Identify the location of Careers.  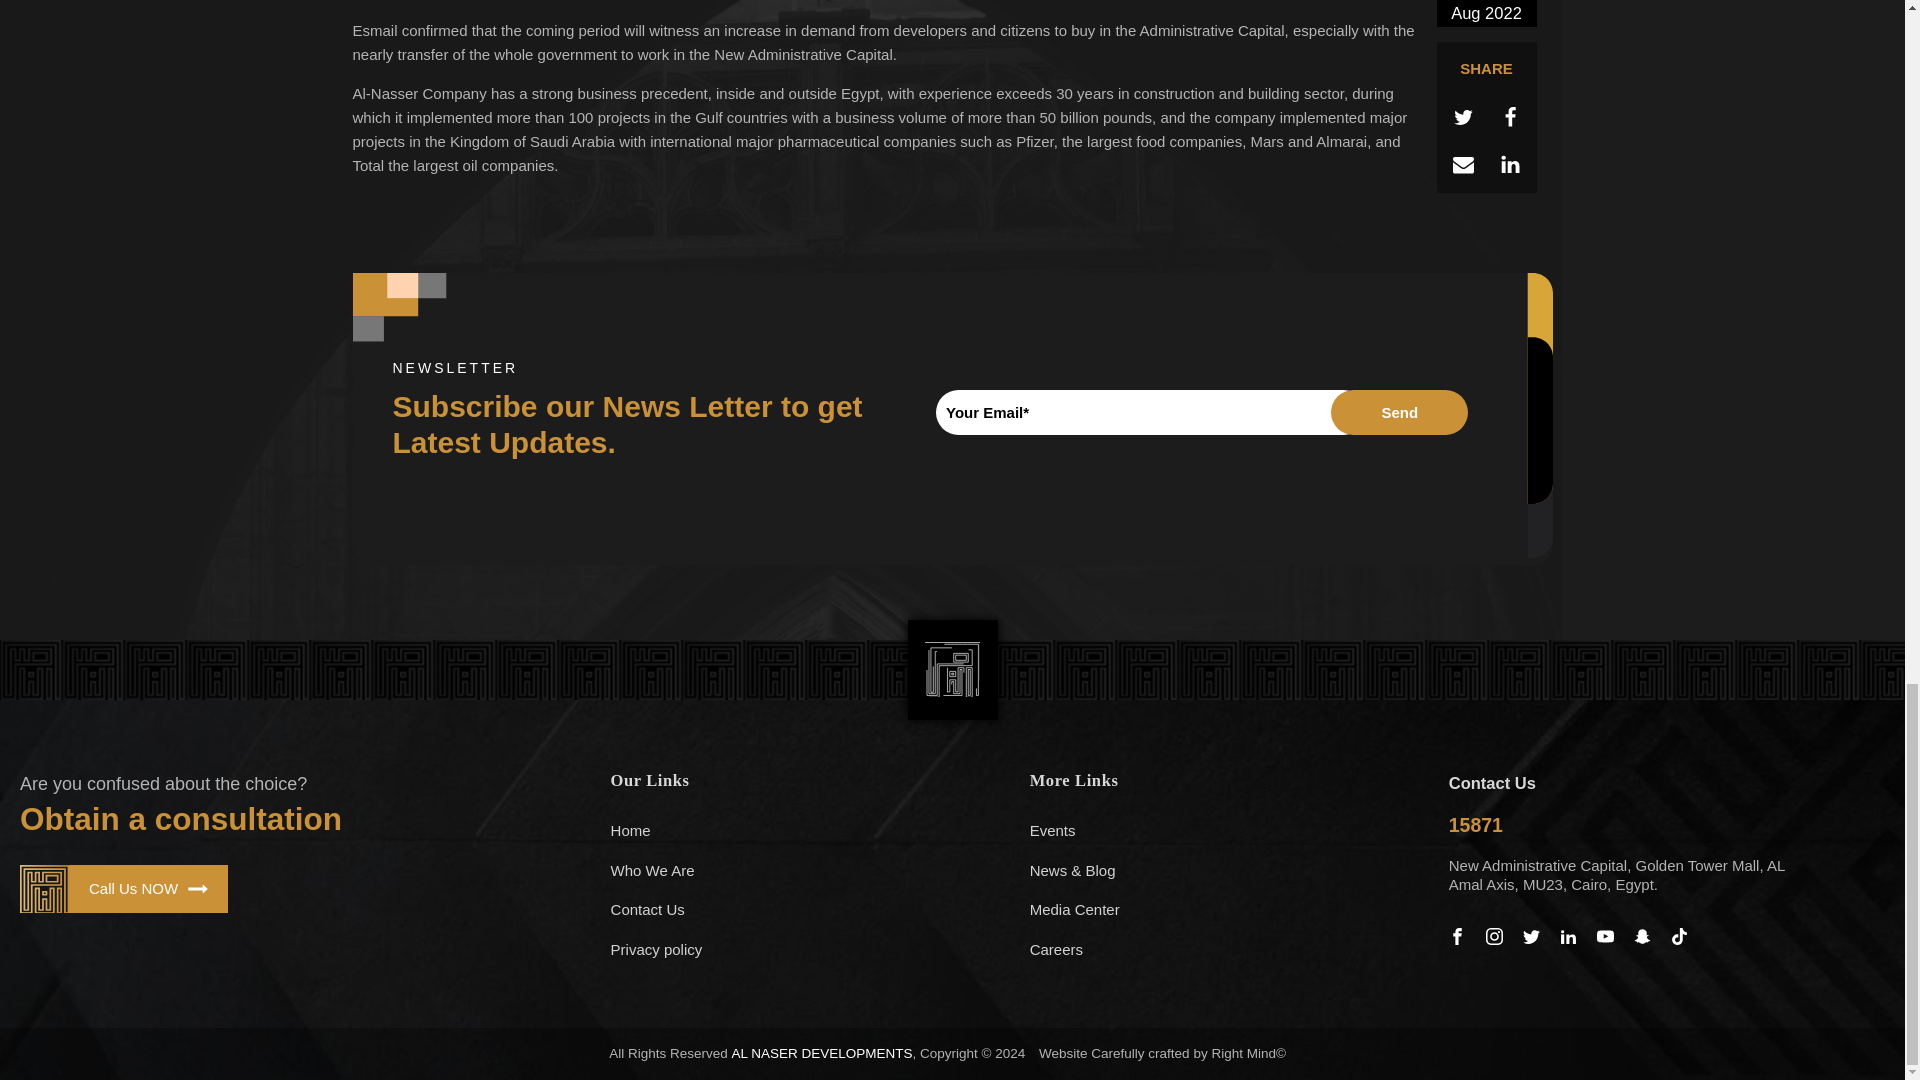
(1219, 949).